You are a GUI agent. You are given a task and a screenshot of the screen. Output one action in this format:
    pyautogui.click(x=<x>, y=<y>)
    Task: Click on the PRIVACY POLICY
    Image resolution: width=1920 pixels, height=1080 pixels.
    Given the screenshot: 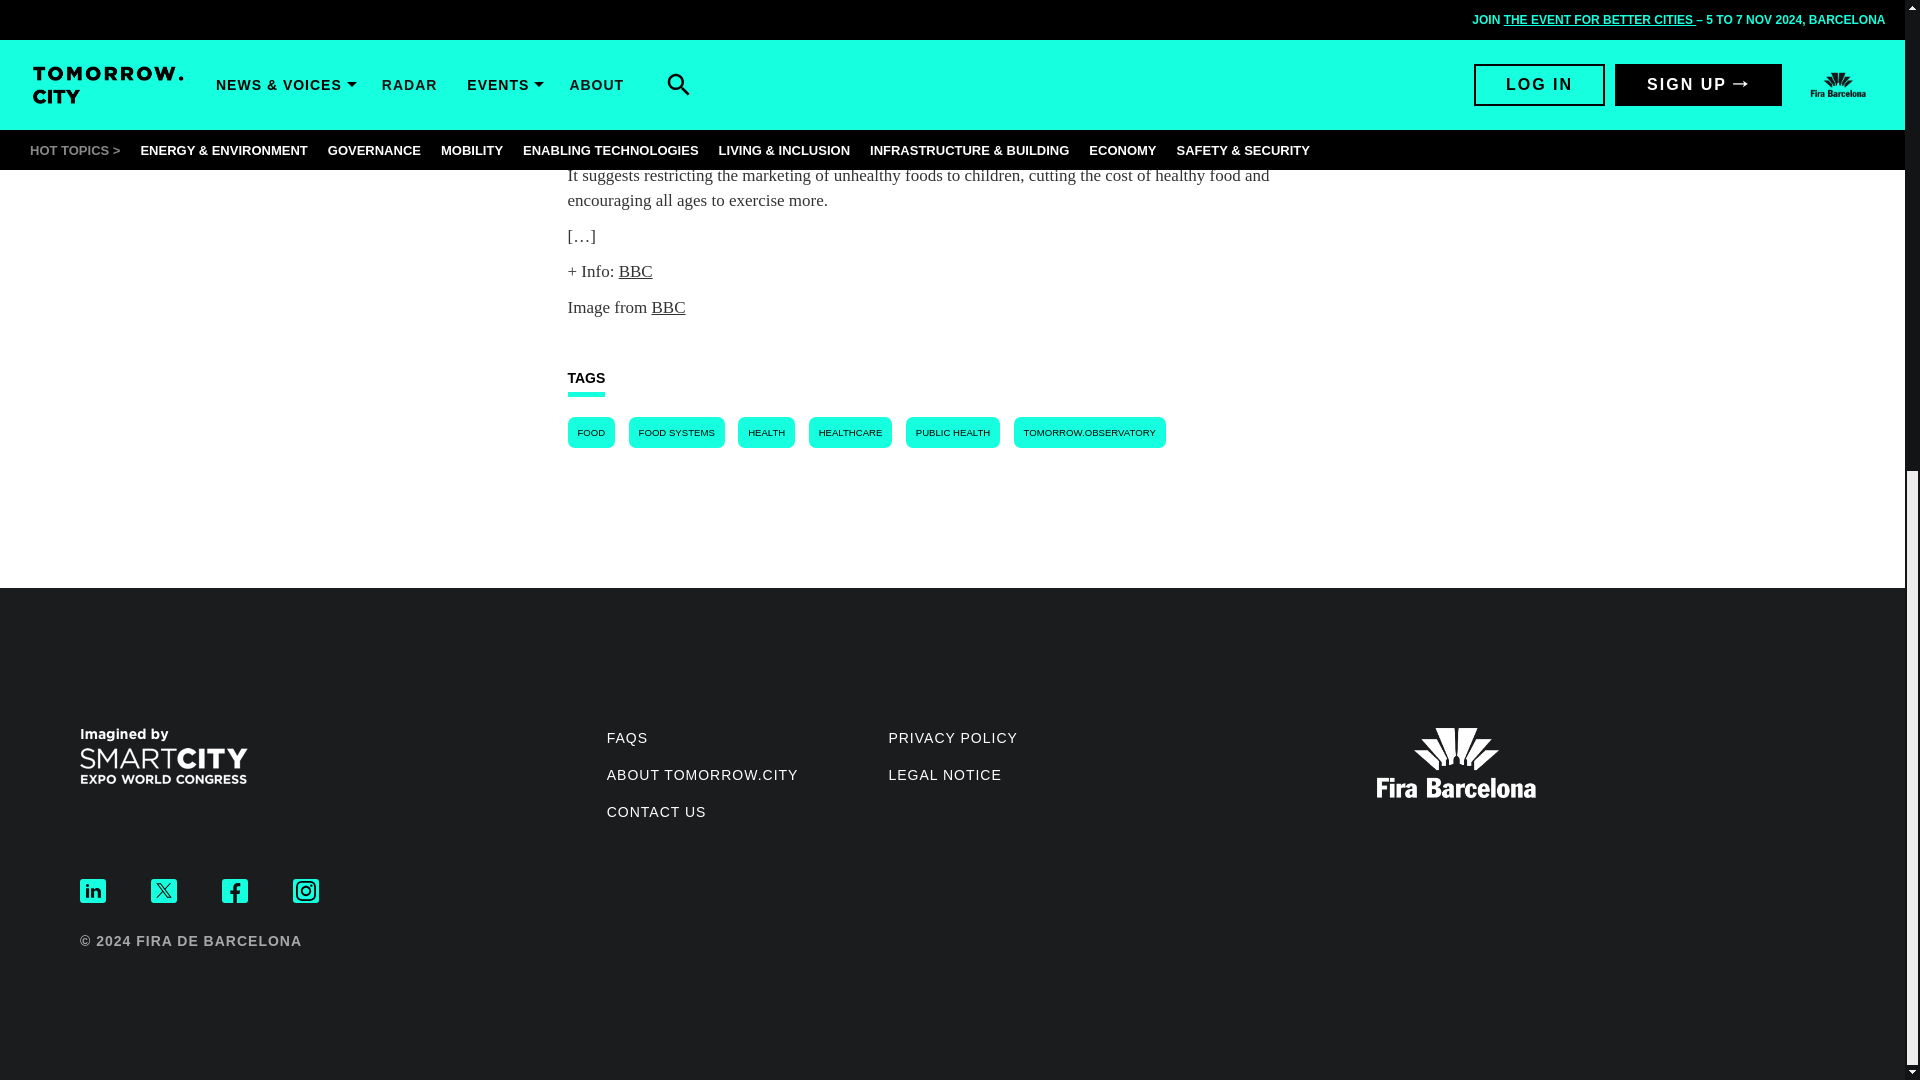 What is the action you would take?
    pyautogui.click(x=952, y=738)
    